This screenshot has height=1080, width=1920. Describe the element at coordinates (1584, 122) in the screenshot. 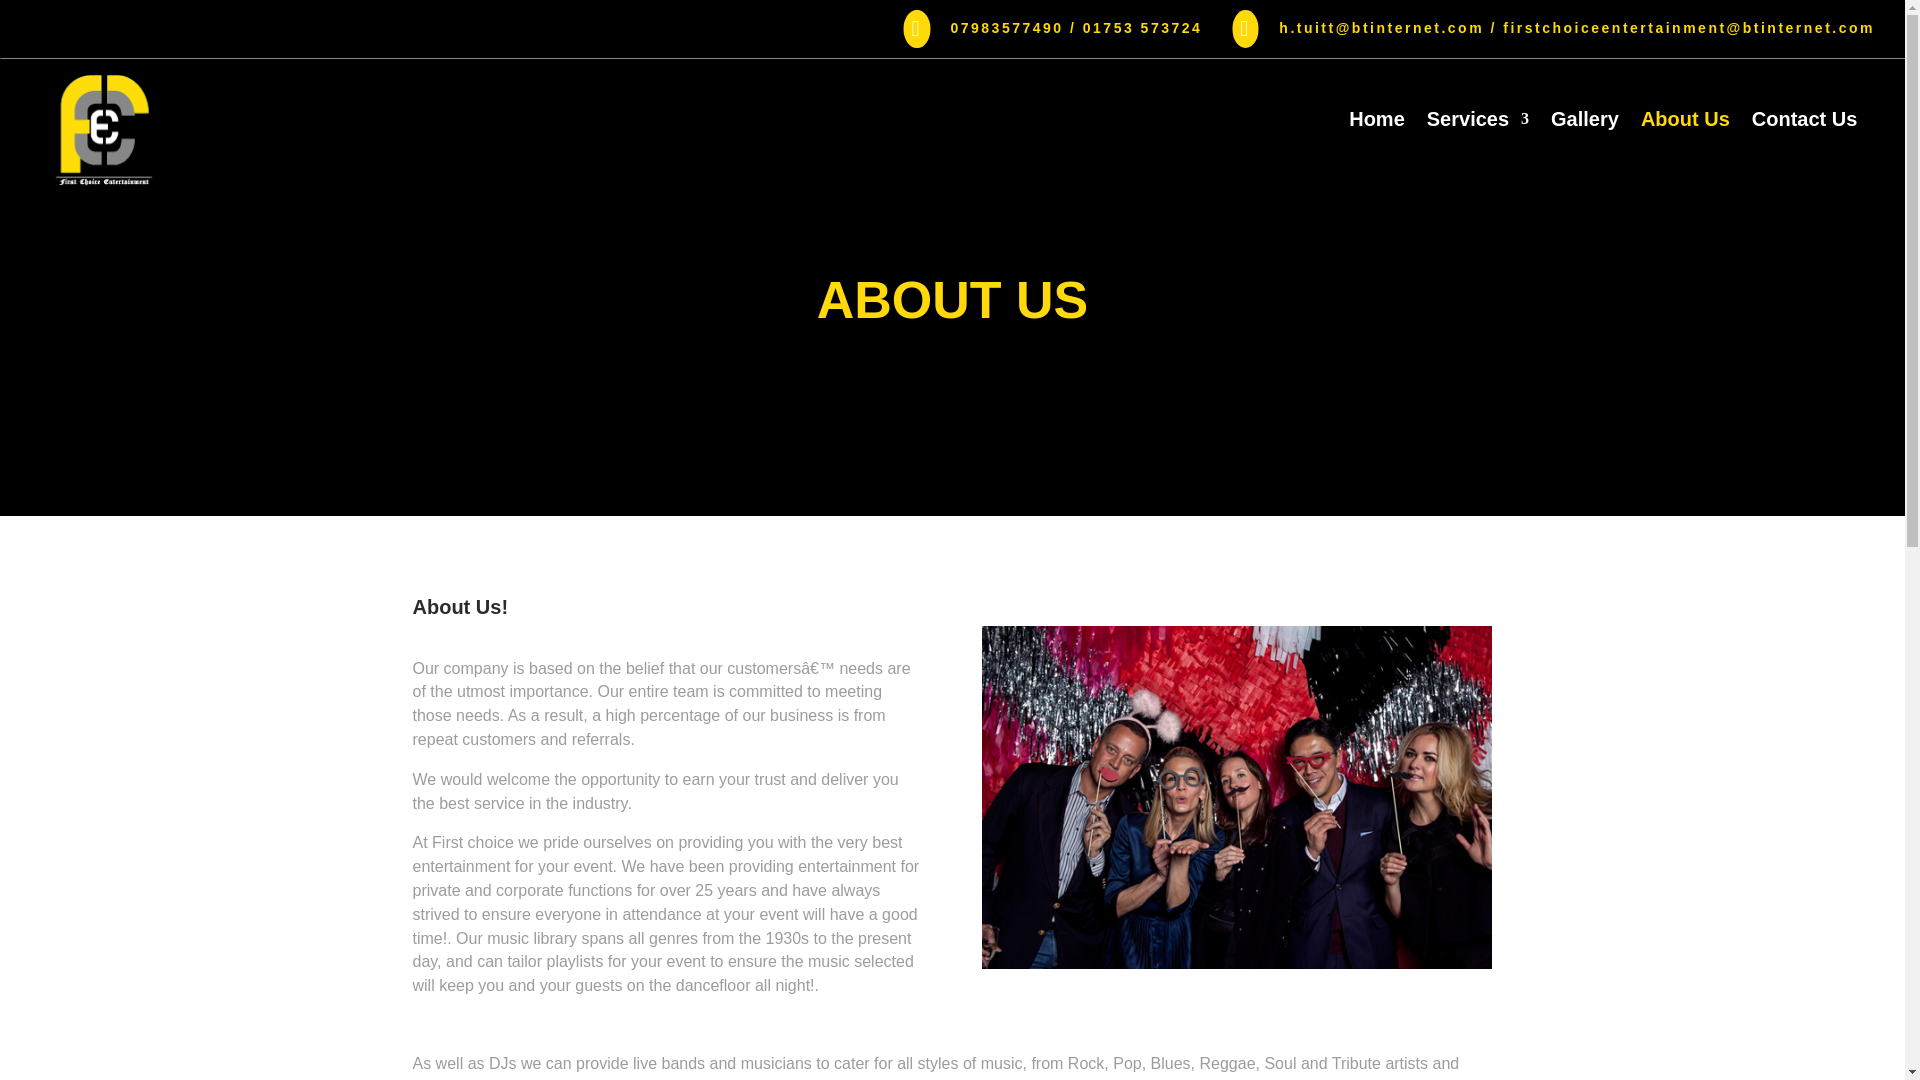

I see `Gallery` at that location.